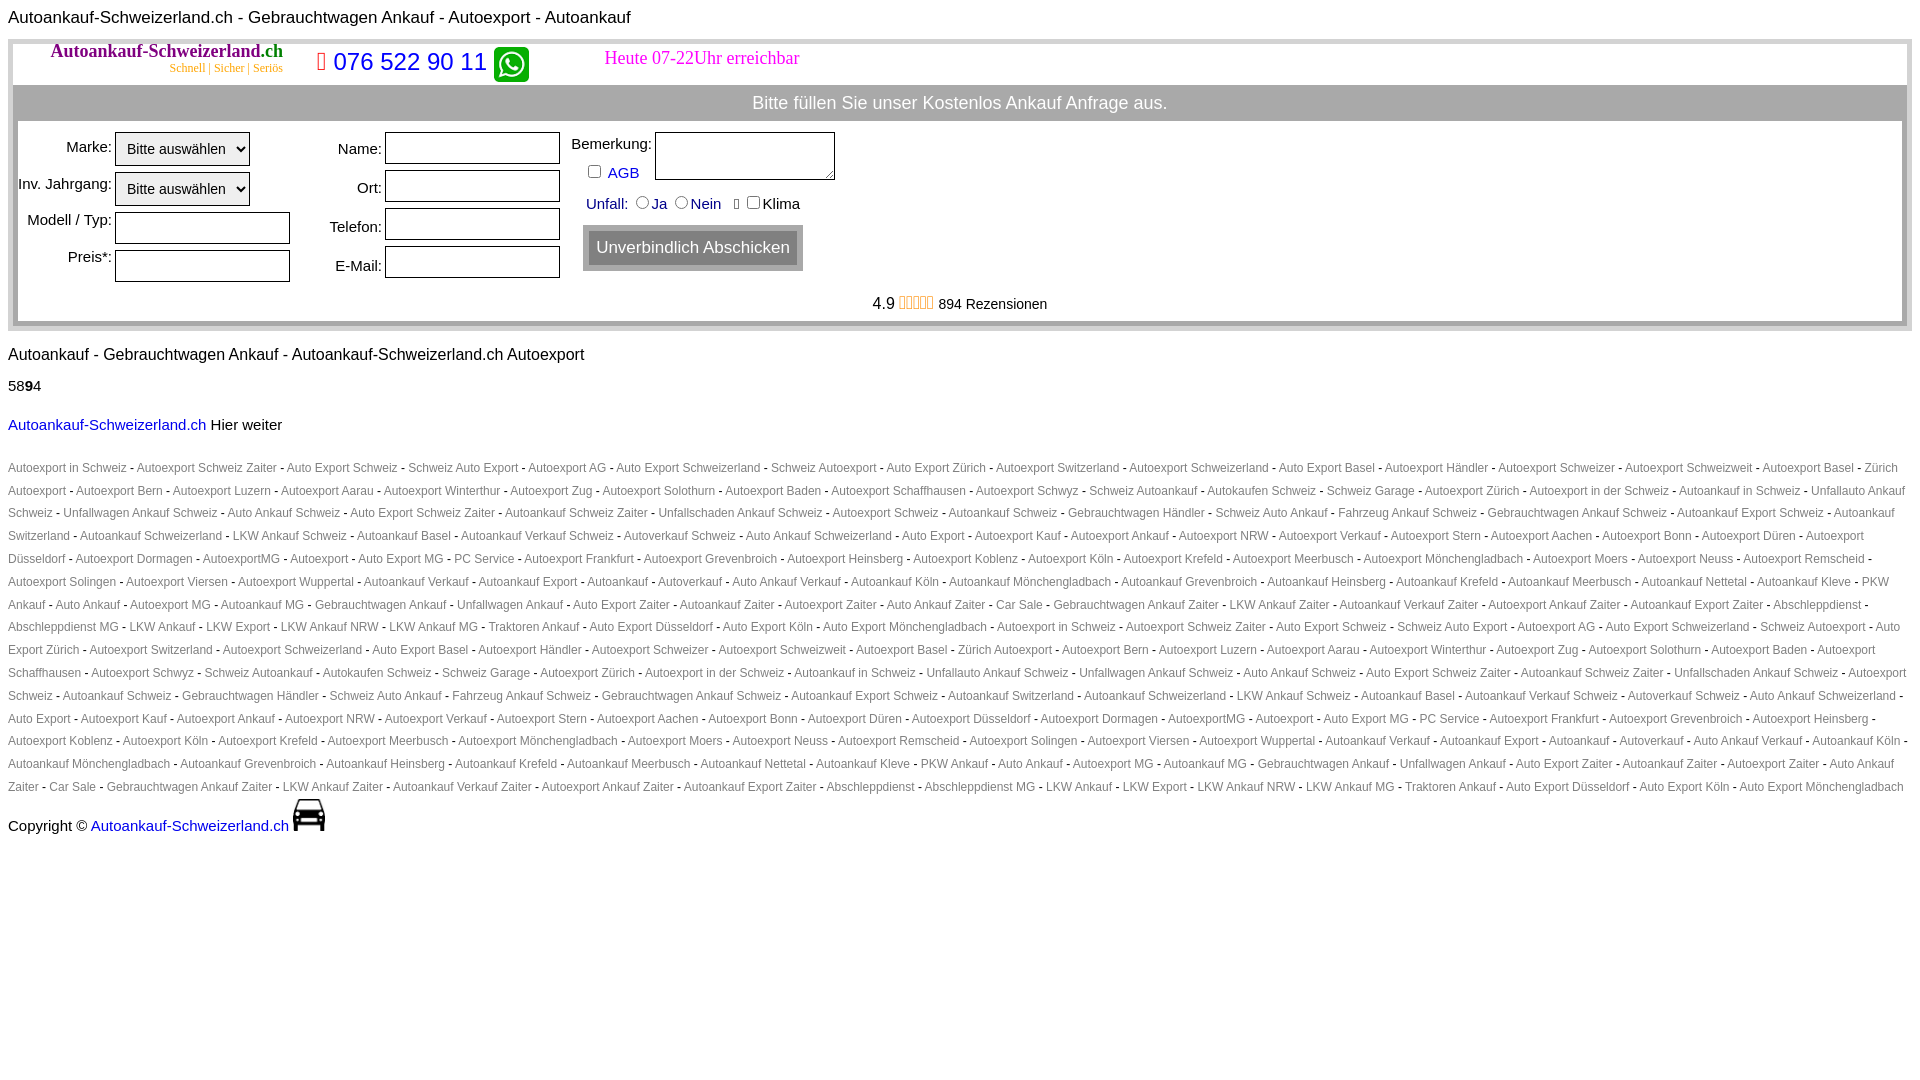 The height and width of the screenshot is (1080, 1920). I want to click on Autoexport Bonn, so click(752, 719).